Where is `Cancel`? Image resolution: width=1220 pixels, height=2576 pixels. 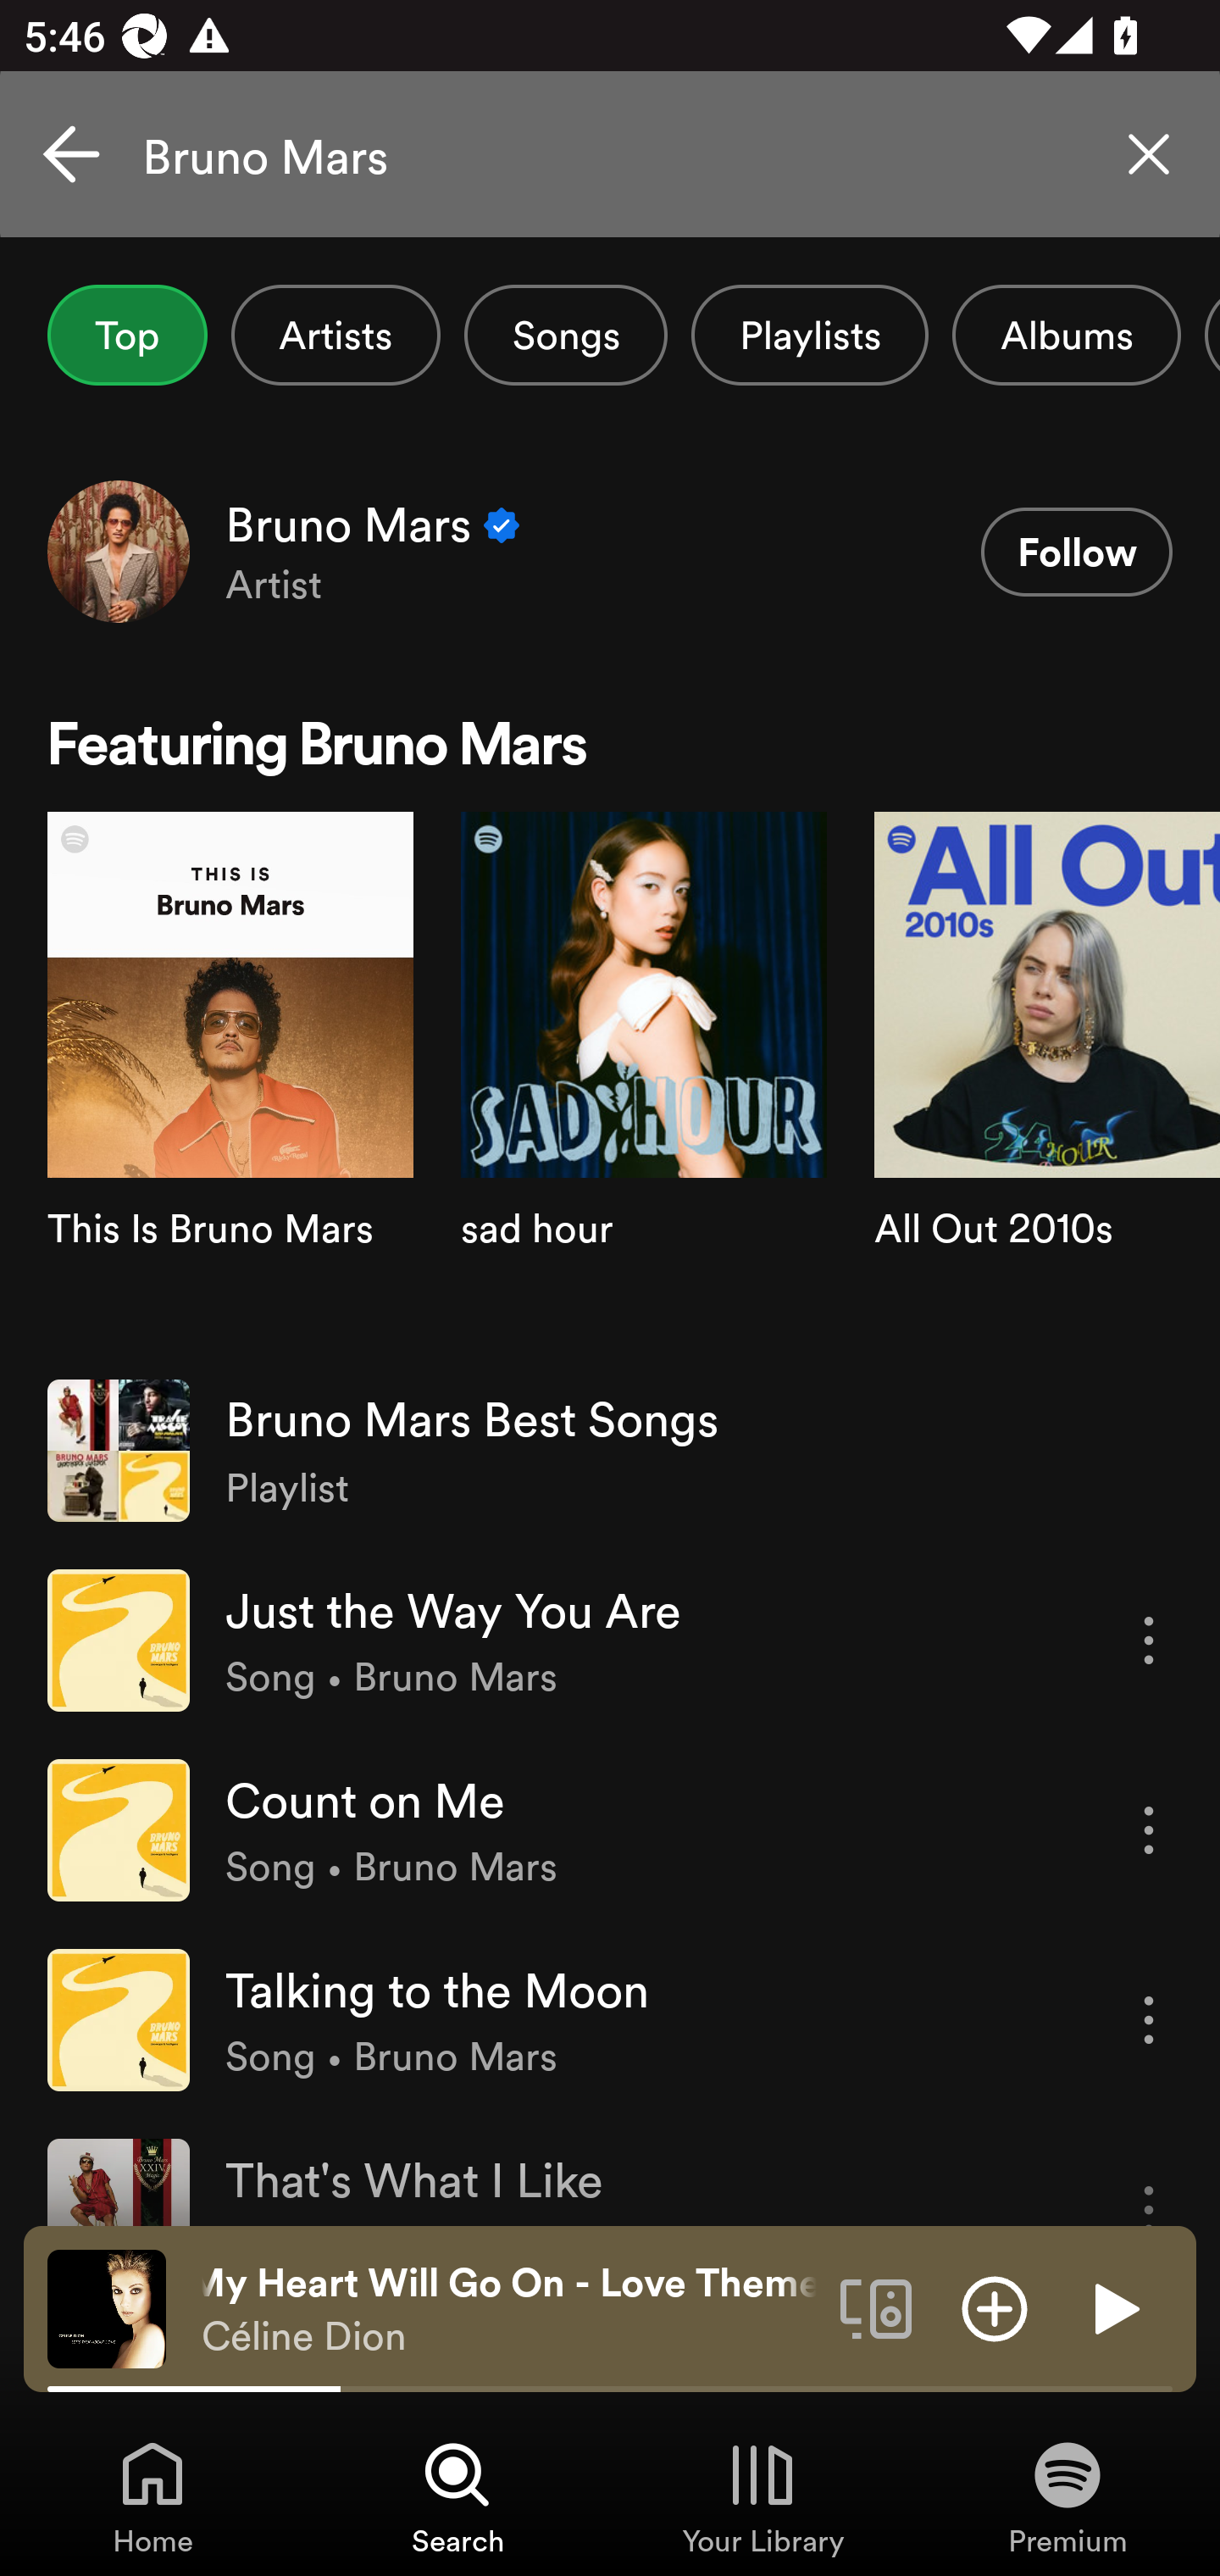
Cancel is located at coordinates (71, 154).